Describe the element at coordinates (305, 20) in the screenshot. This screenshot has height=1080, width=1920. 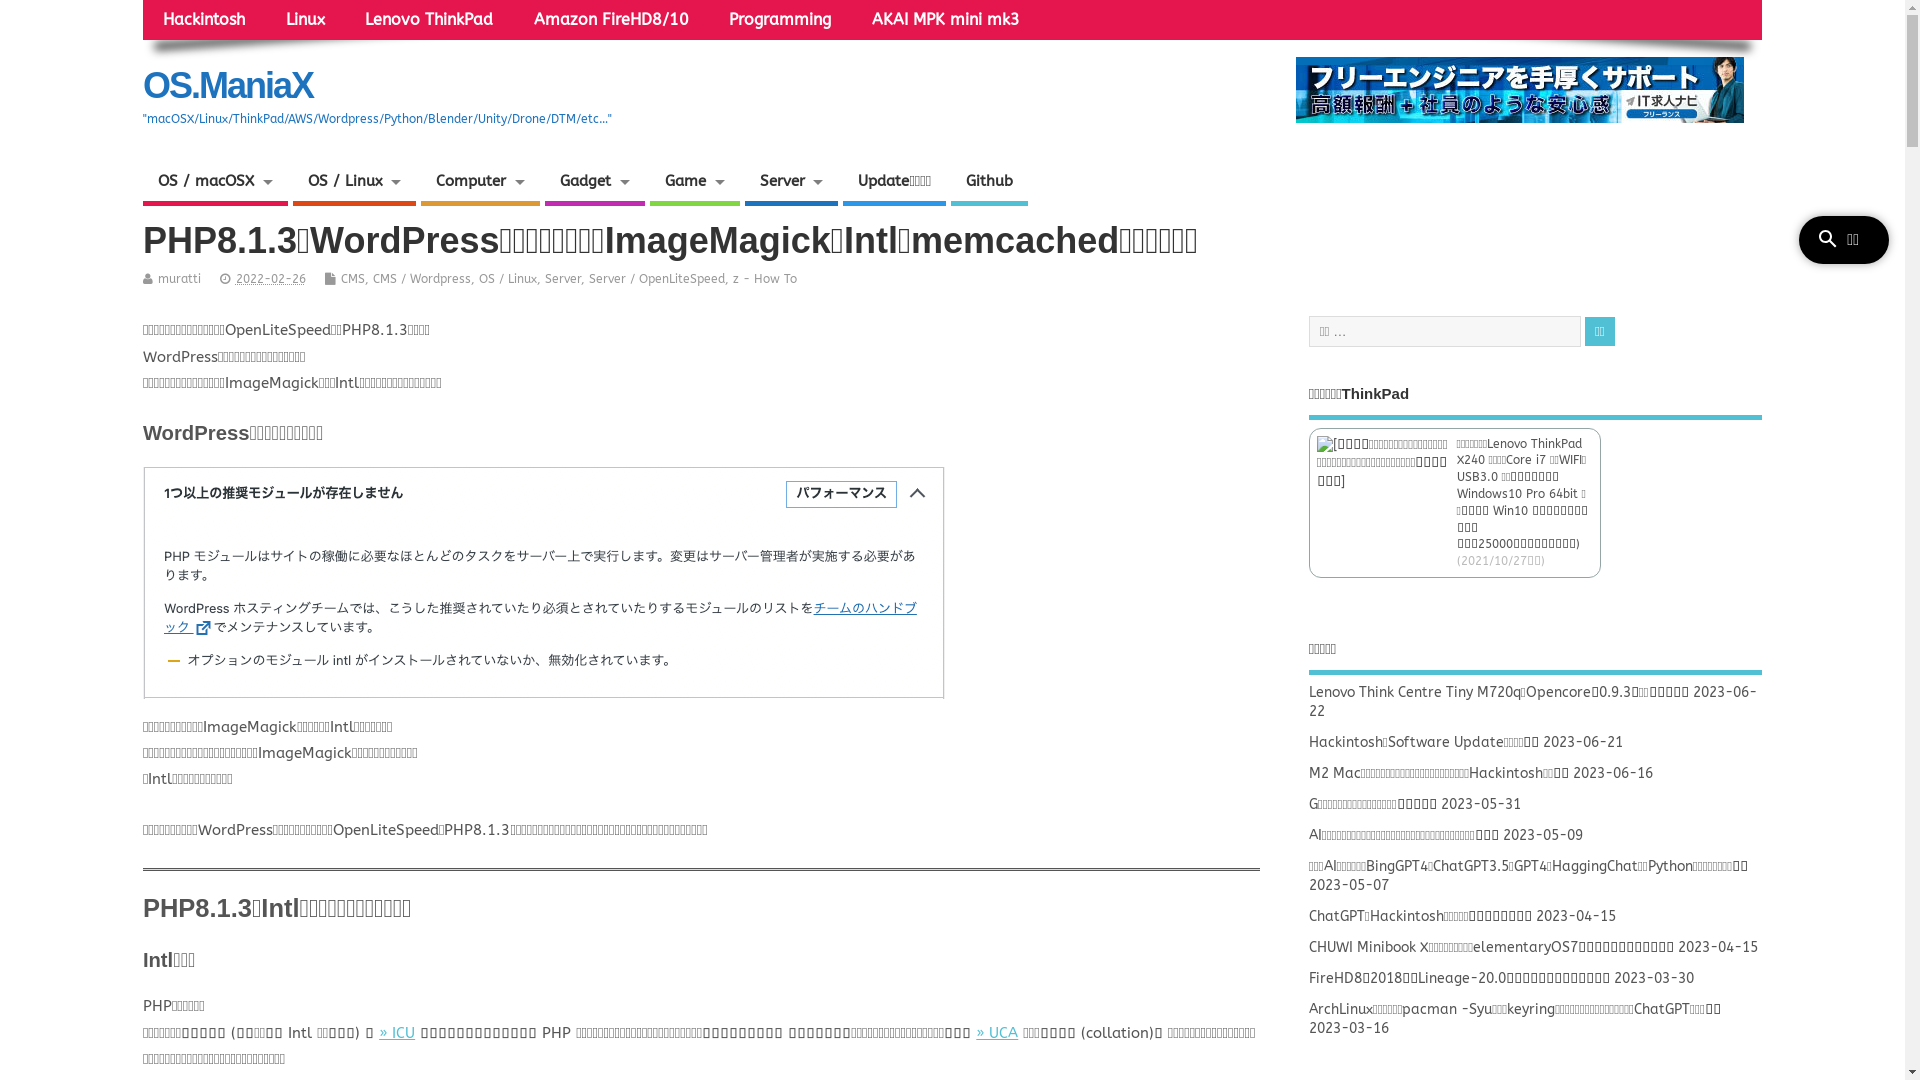
I see `Linux` at that location.